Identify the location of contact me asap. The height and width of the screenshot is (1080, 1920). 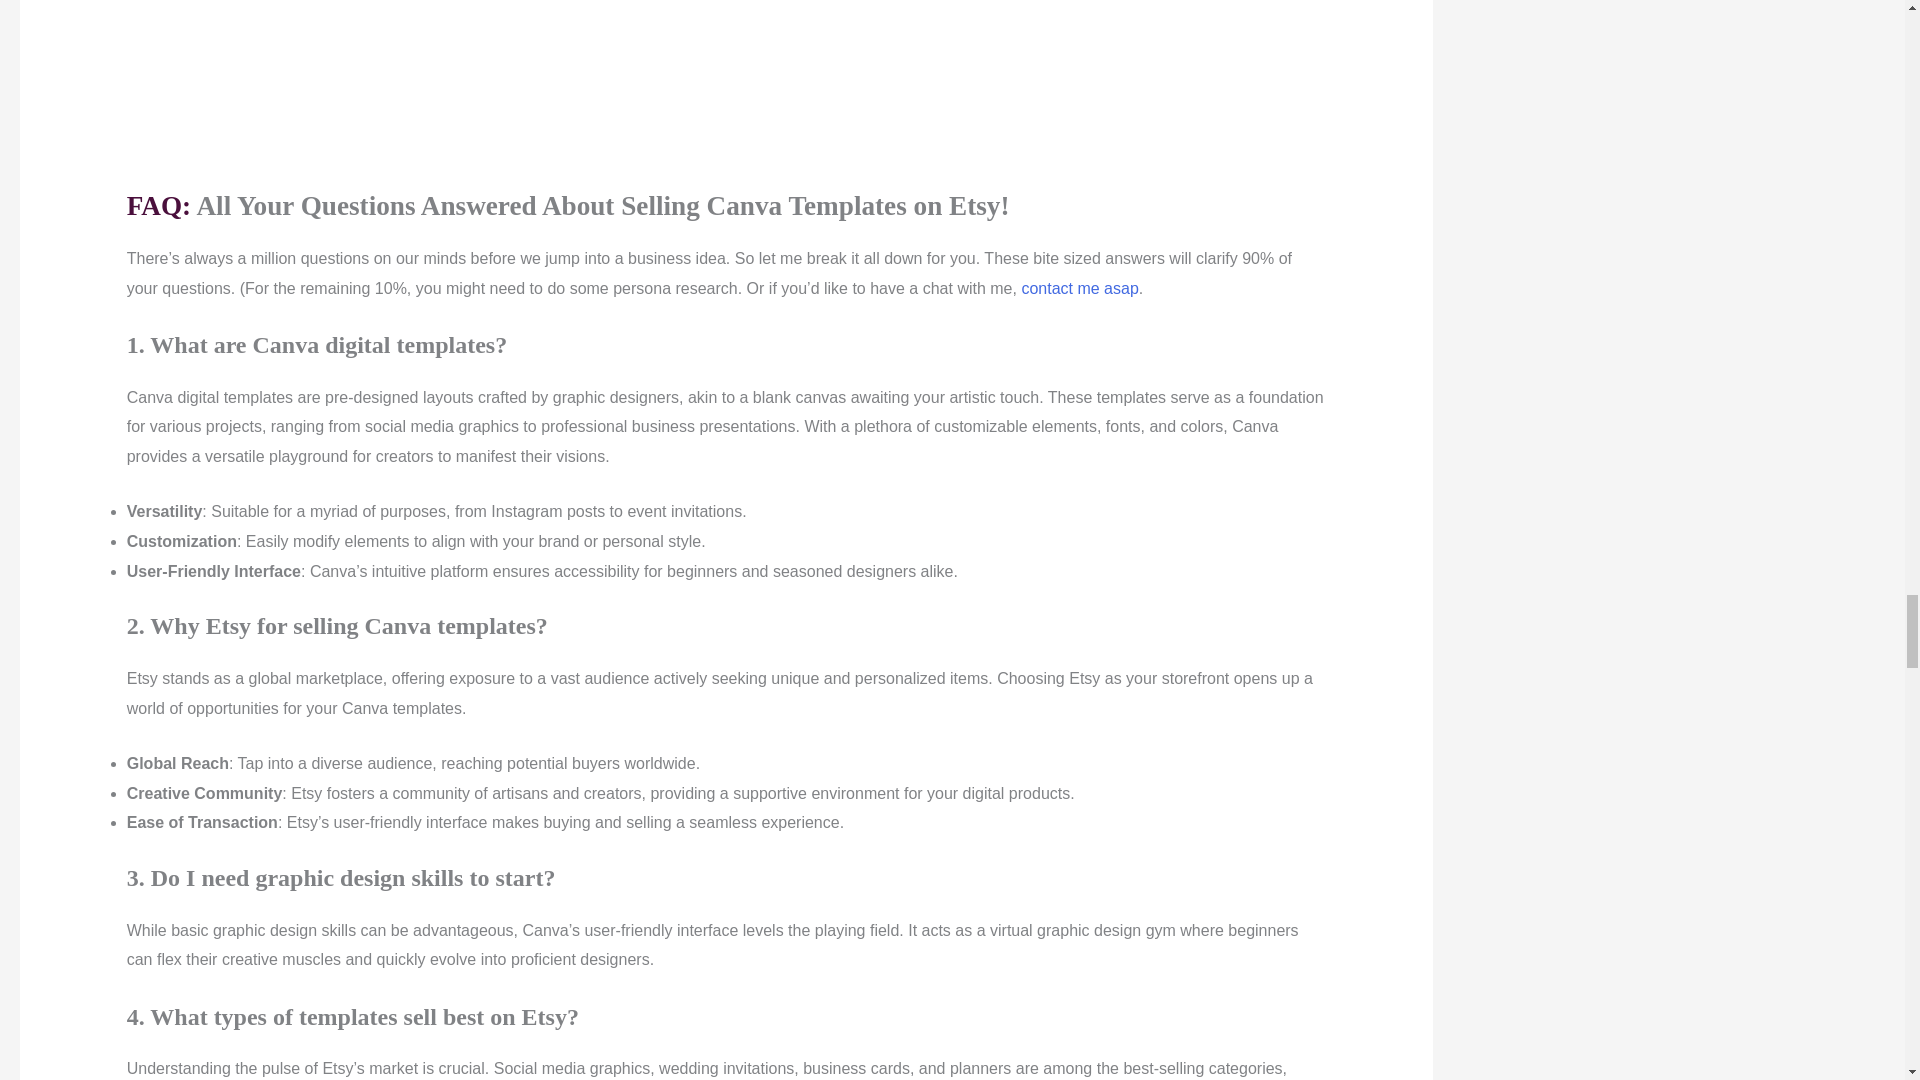
(1080, 288).